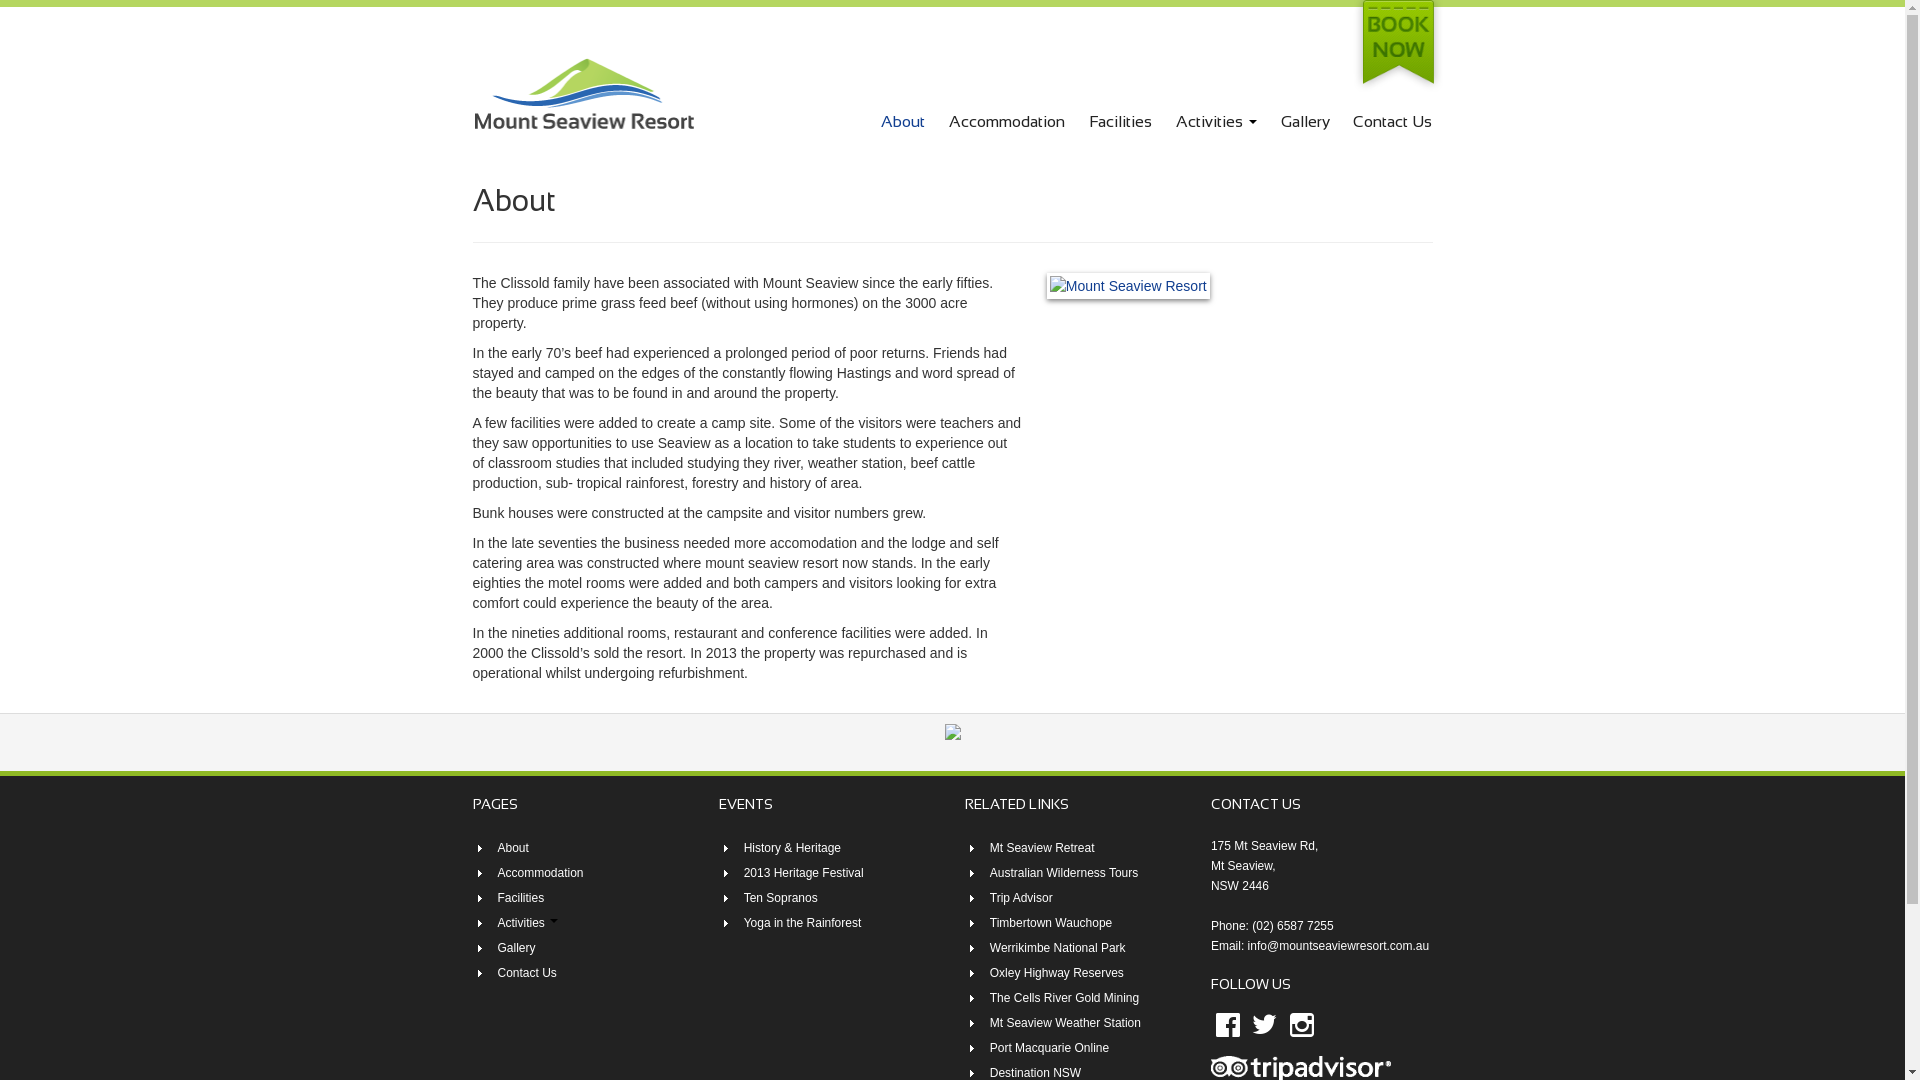  What do you see at coordinates (1022, 898) in the screenshot?
I see `Trip Advisor` at bounding box center [1022, 898].